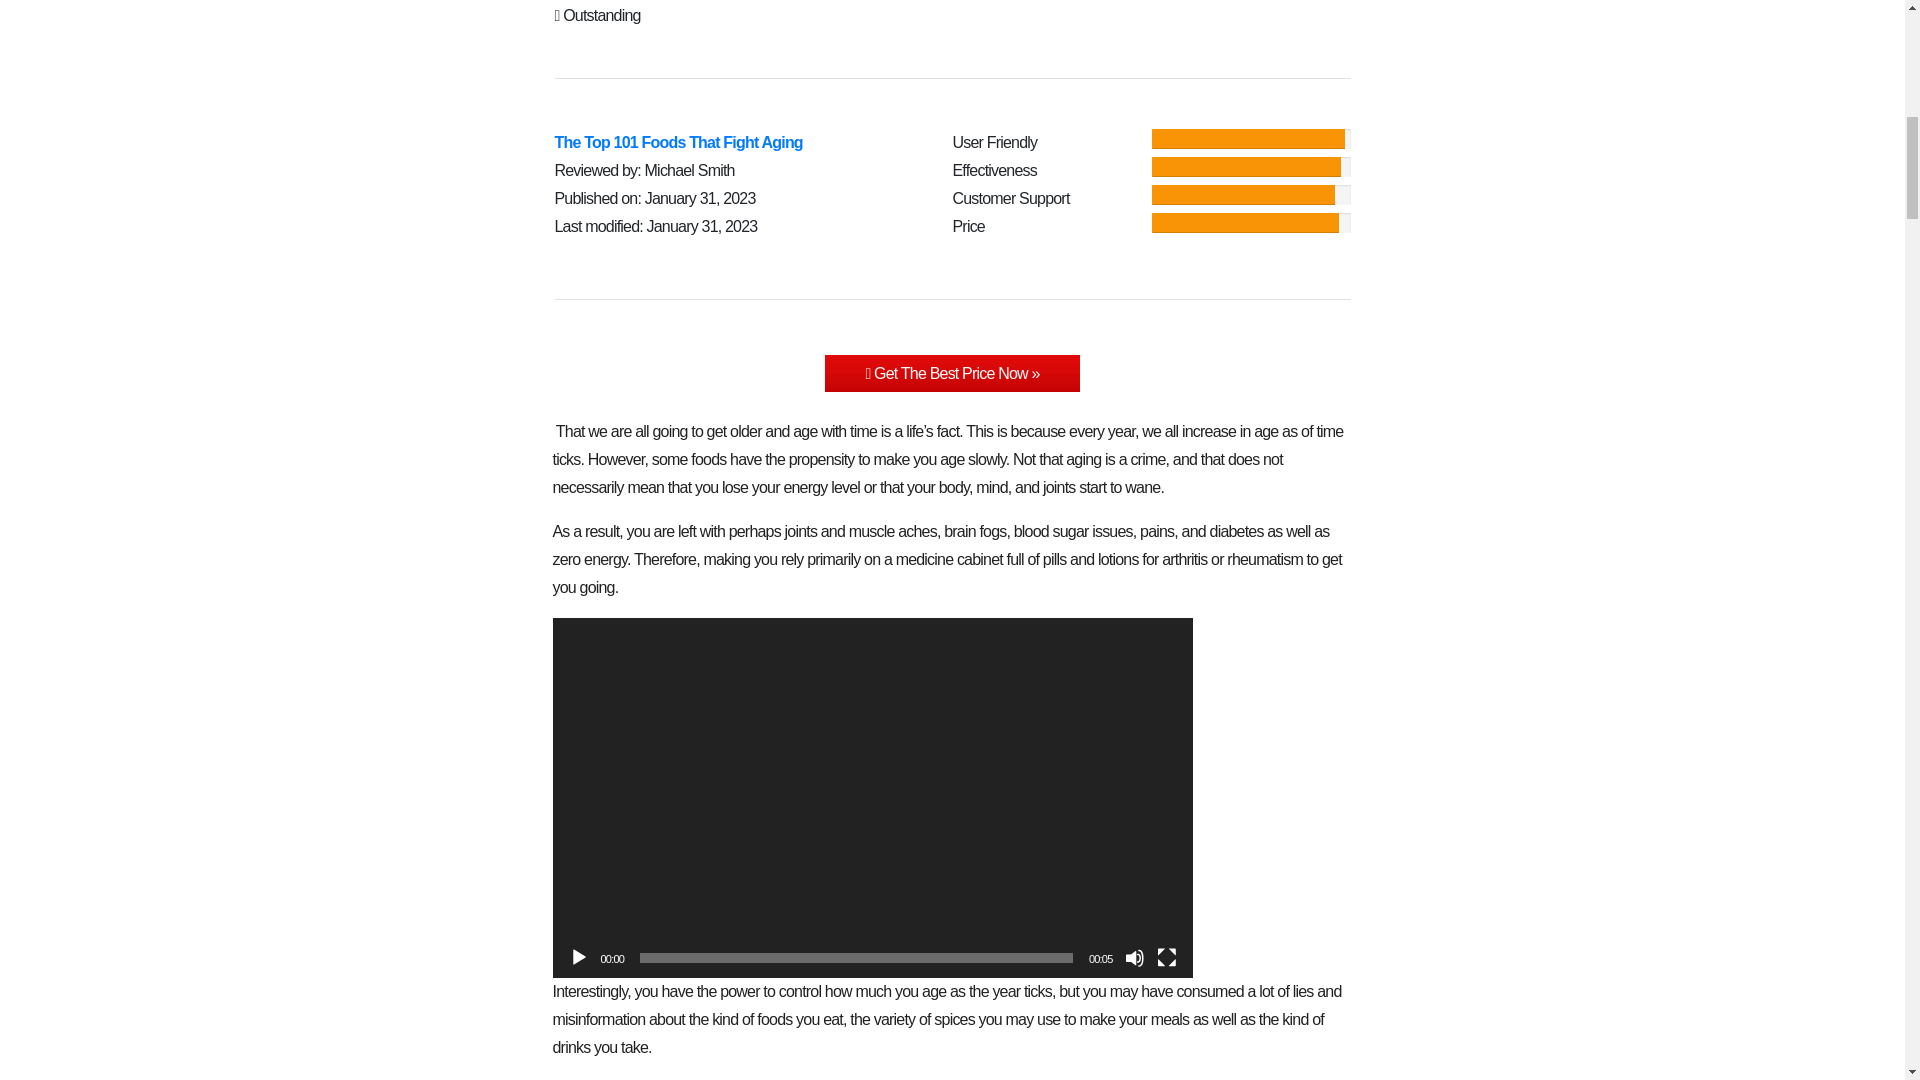 The height and width of the screenshot is (1080, 1920). Describe the element at coordinates (1165, 958) in the screenshot. I see `Fullscreen` at that location.